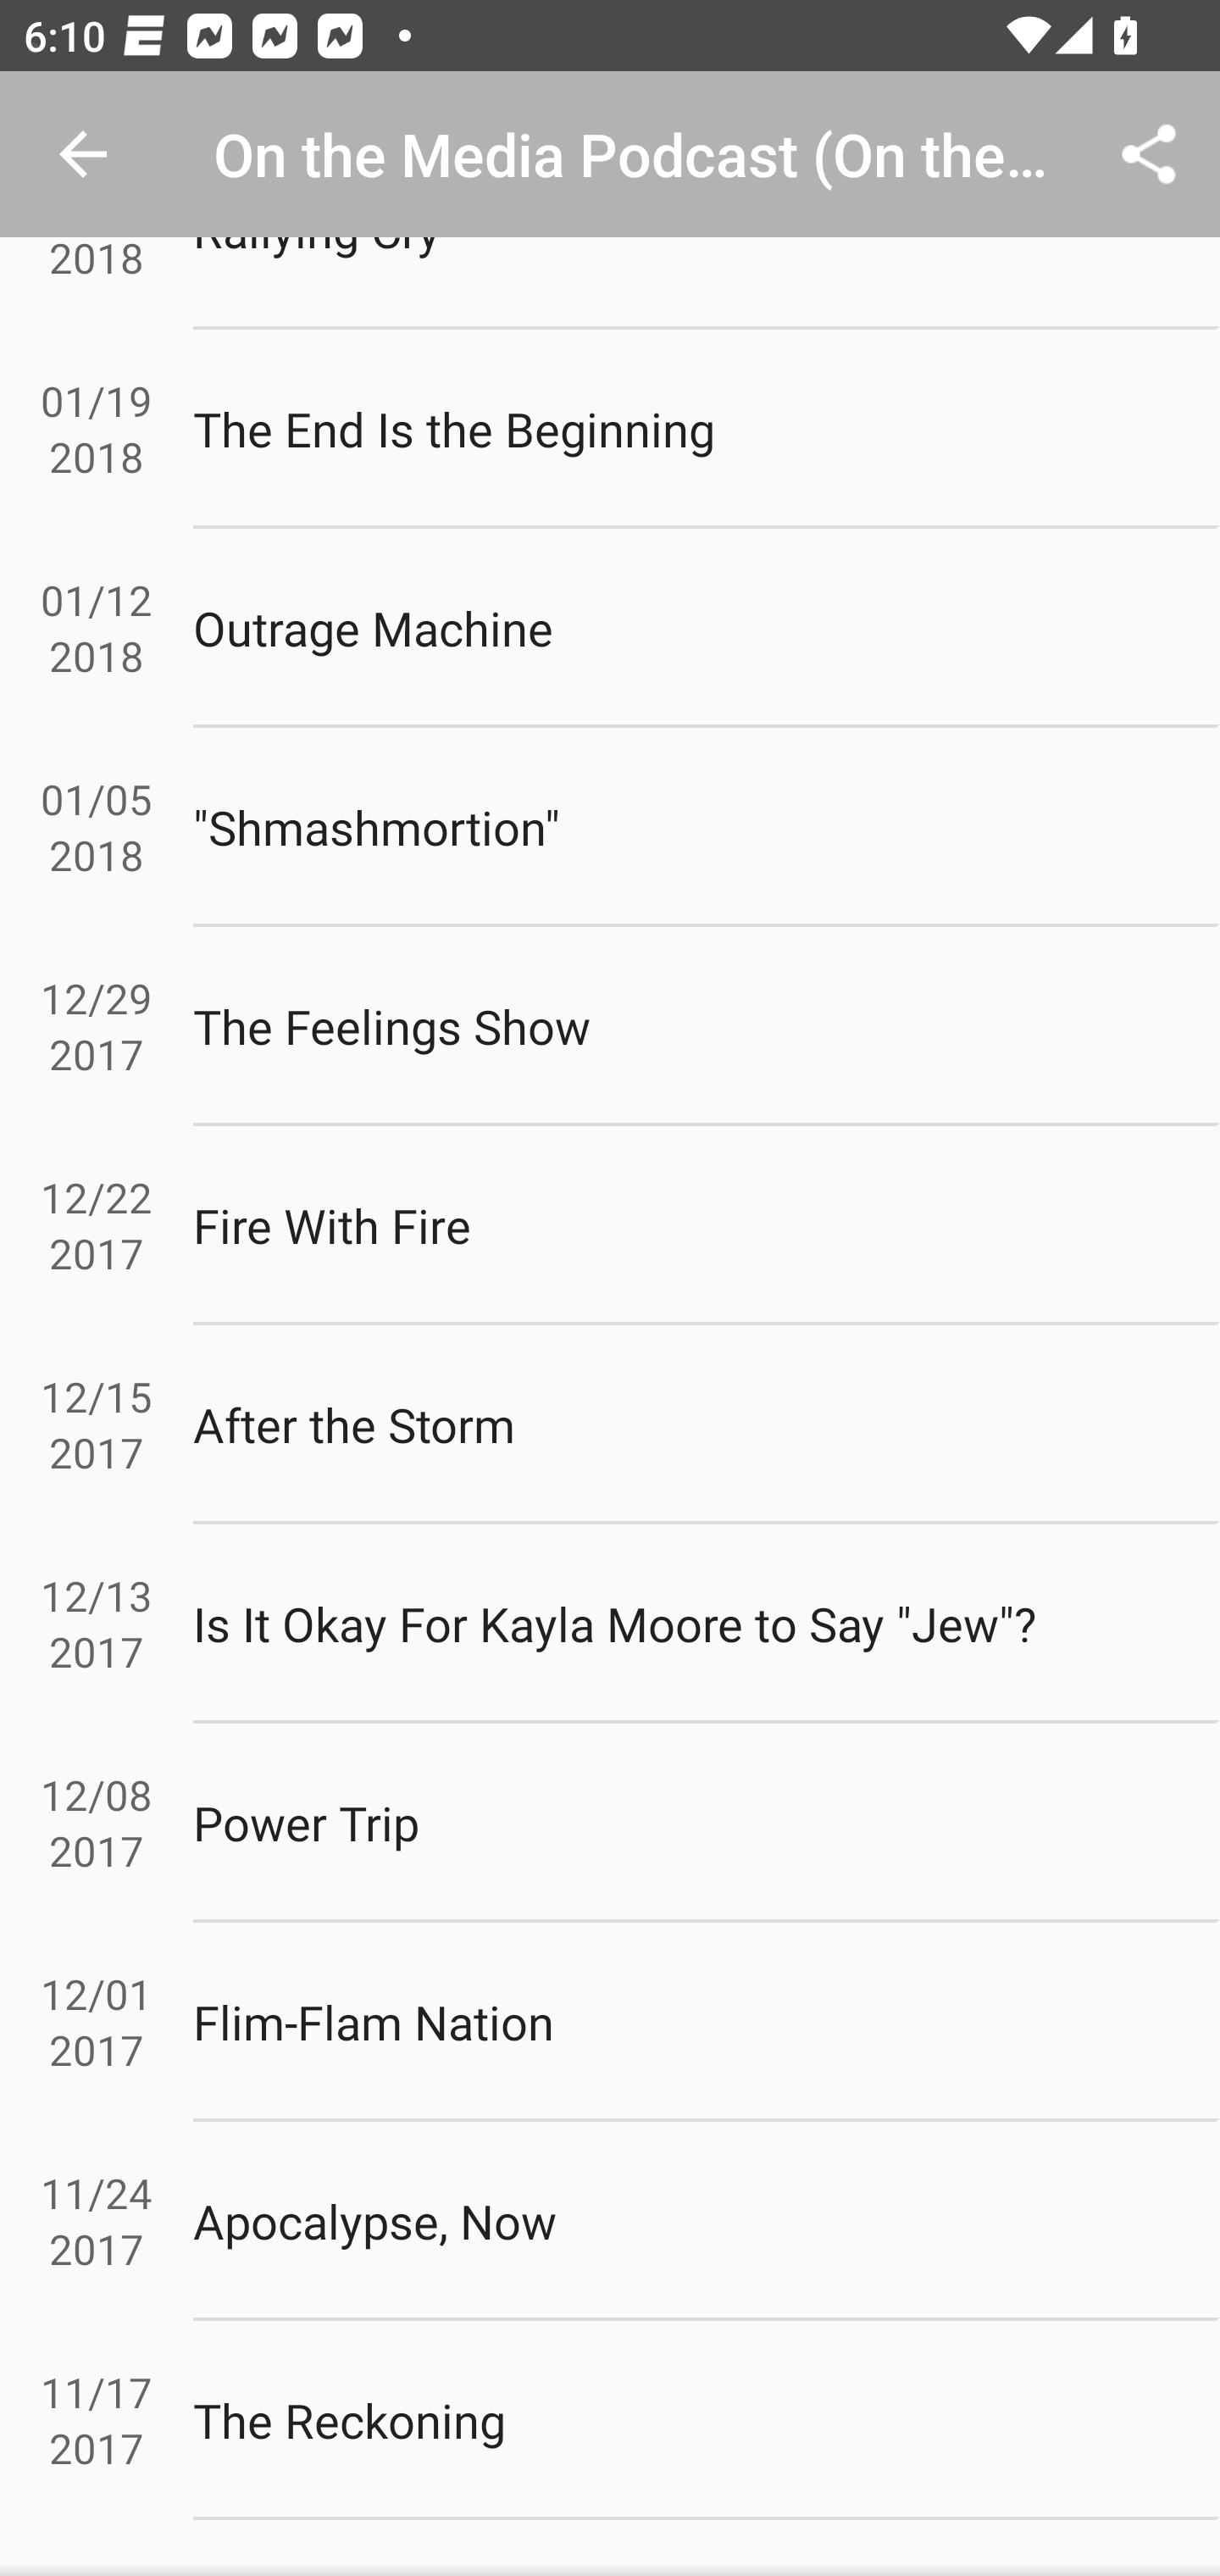 The image size is (1220, 2576). Describe the element at coordinates (1149, 154) in the screenshot. I see `Share...` at that location.